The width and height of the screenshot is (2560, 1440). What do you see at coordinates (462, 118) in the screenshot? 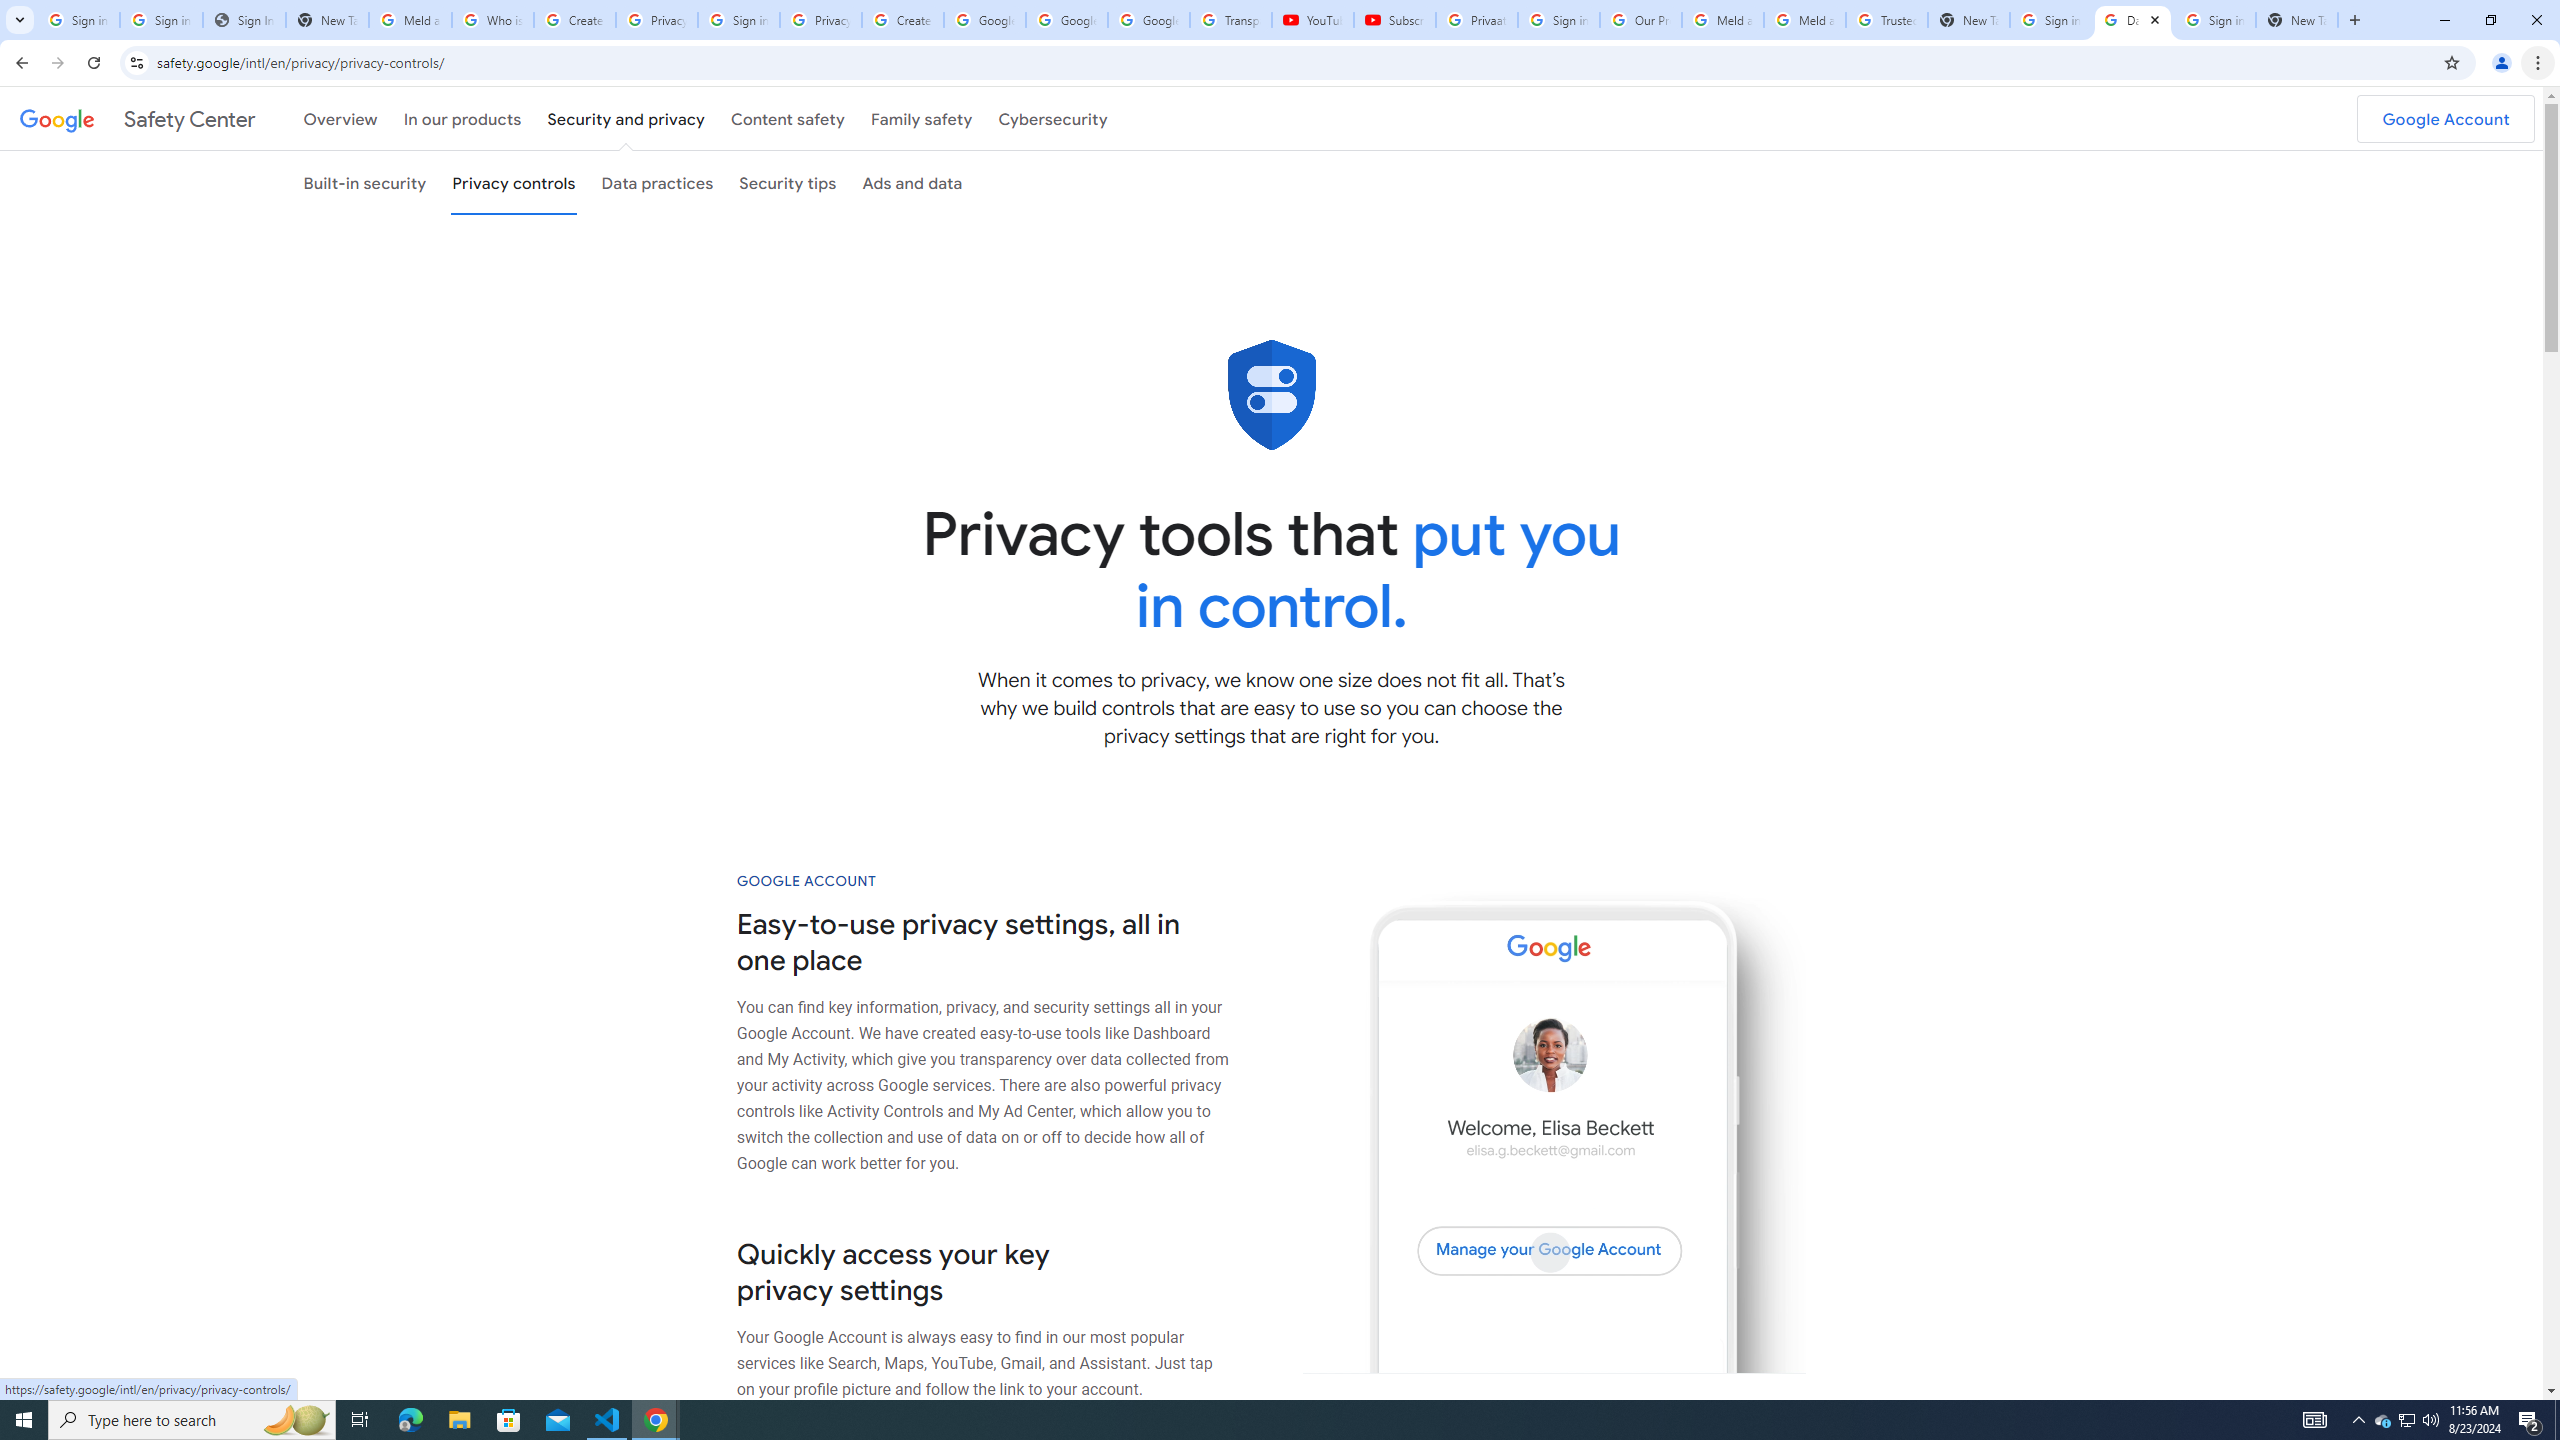
I see `In our products` at bounding box center [462, 118].